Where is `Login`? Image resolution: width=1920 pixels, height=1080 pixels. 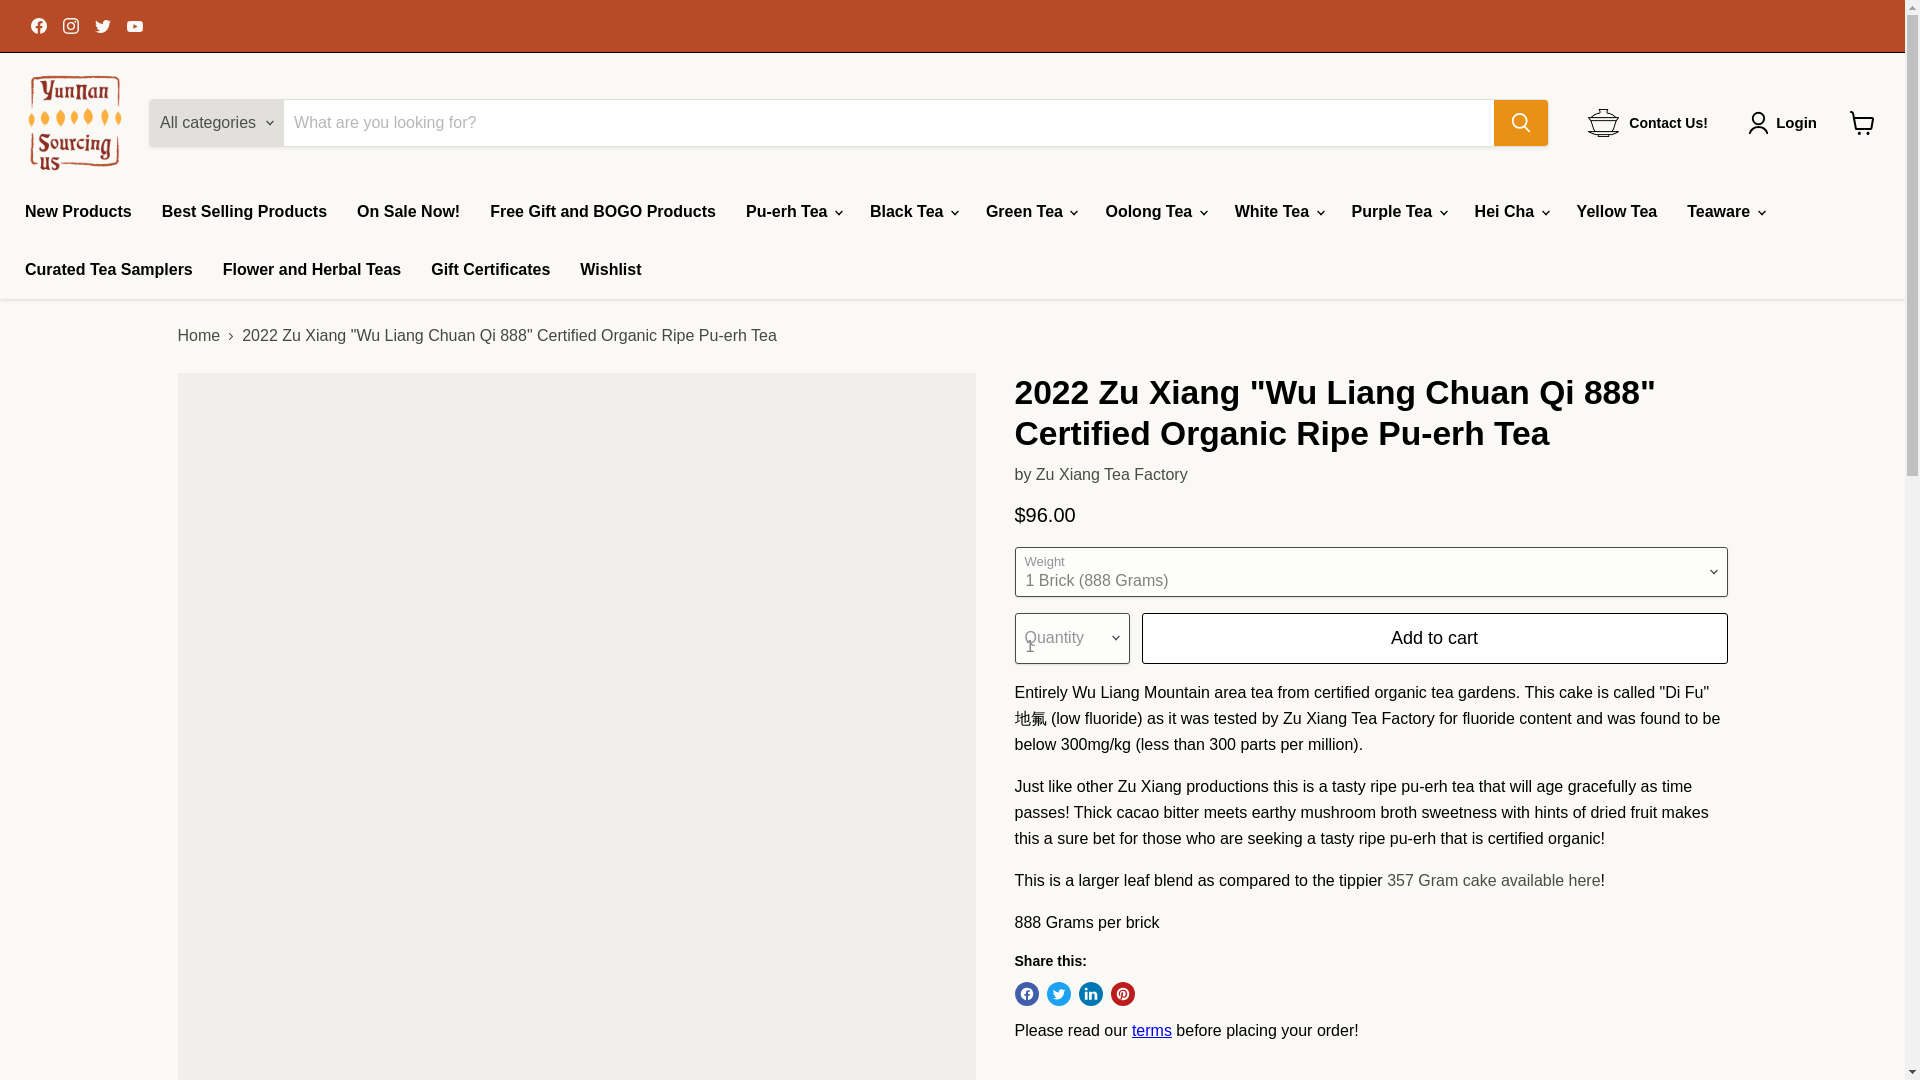
Login is located at coordinates (1796, 123).